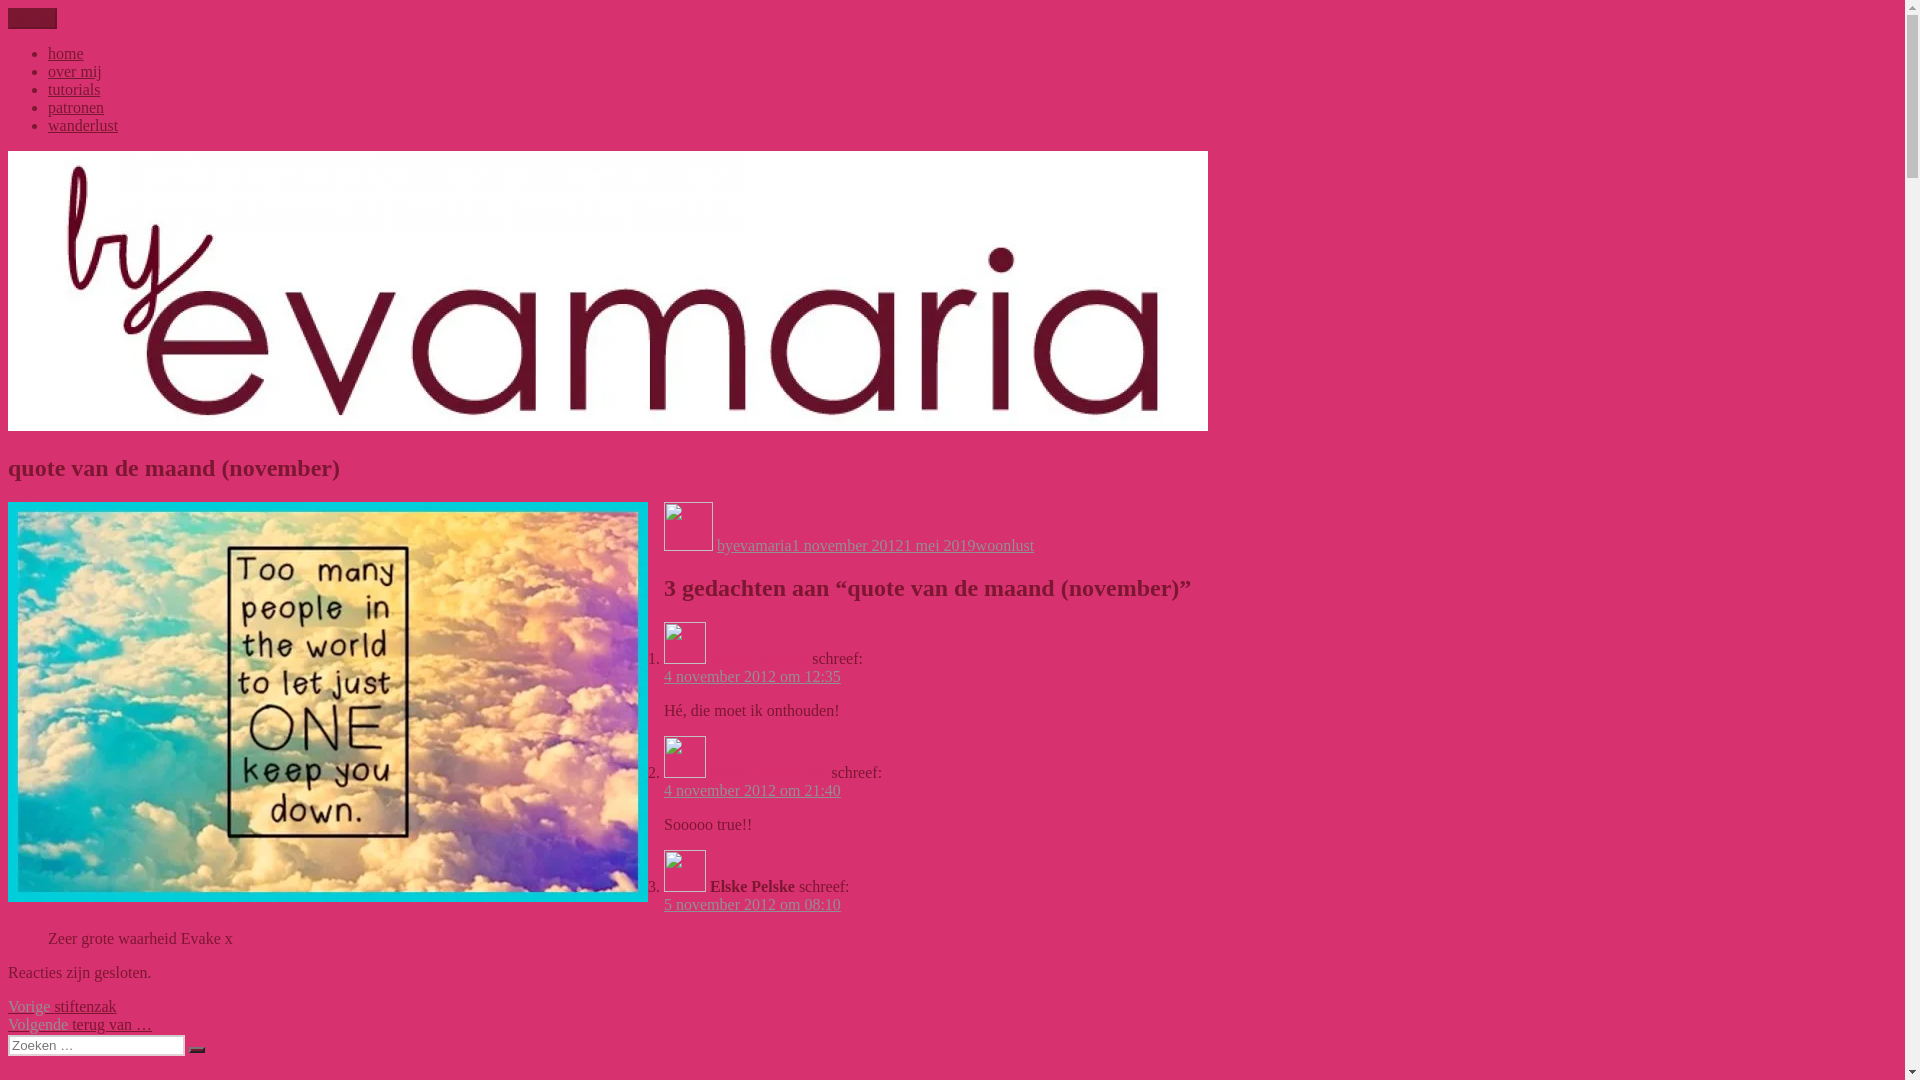 The height and width of the screenshot is (1080, 1920). I want to click on Miss Creatuurtje, so click(768, 772).